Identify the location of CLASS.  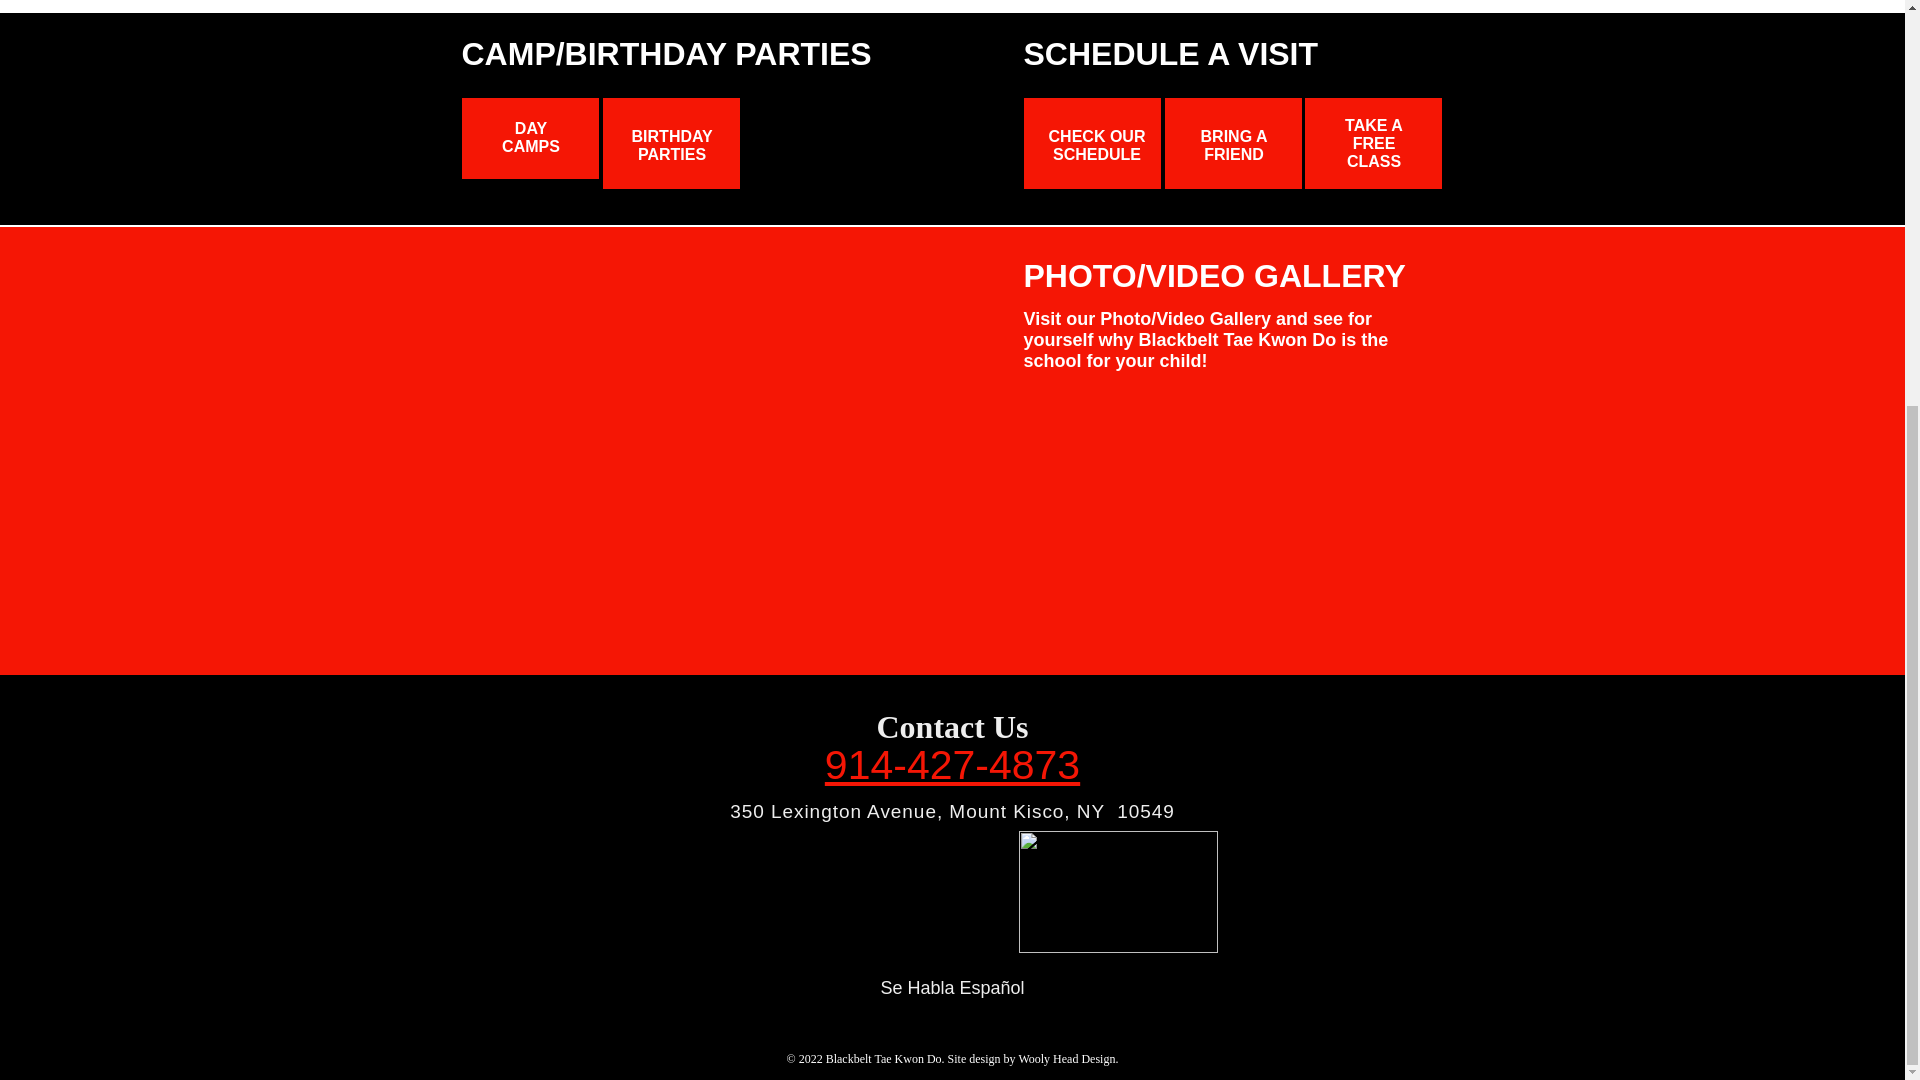
(1374, 161).